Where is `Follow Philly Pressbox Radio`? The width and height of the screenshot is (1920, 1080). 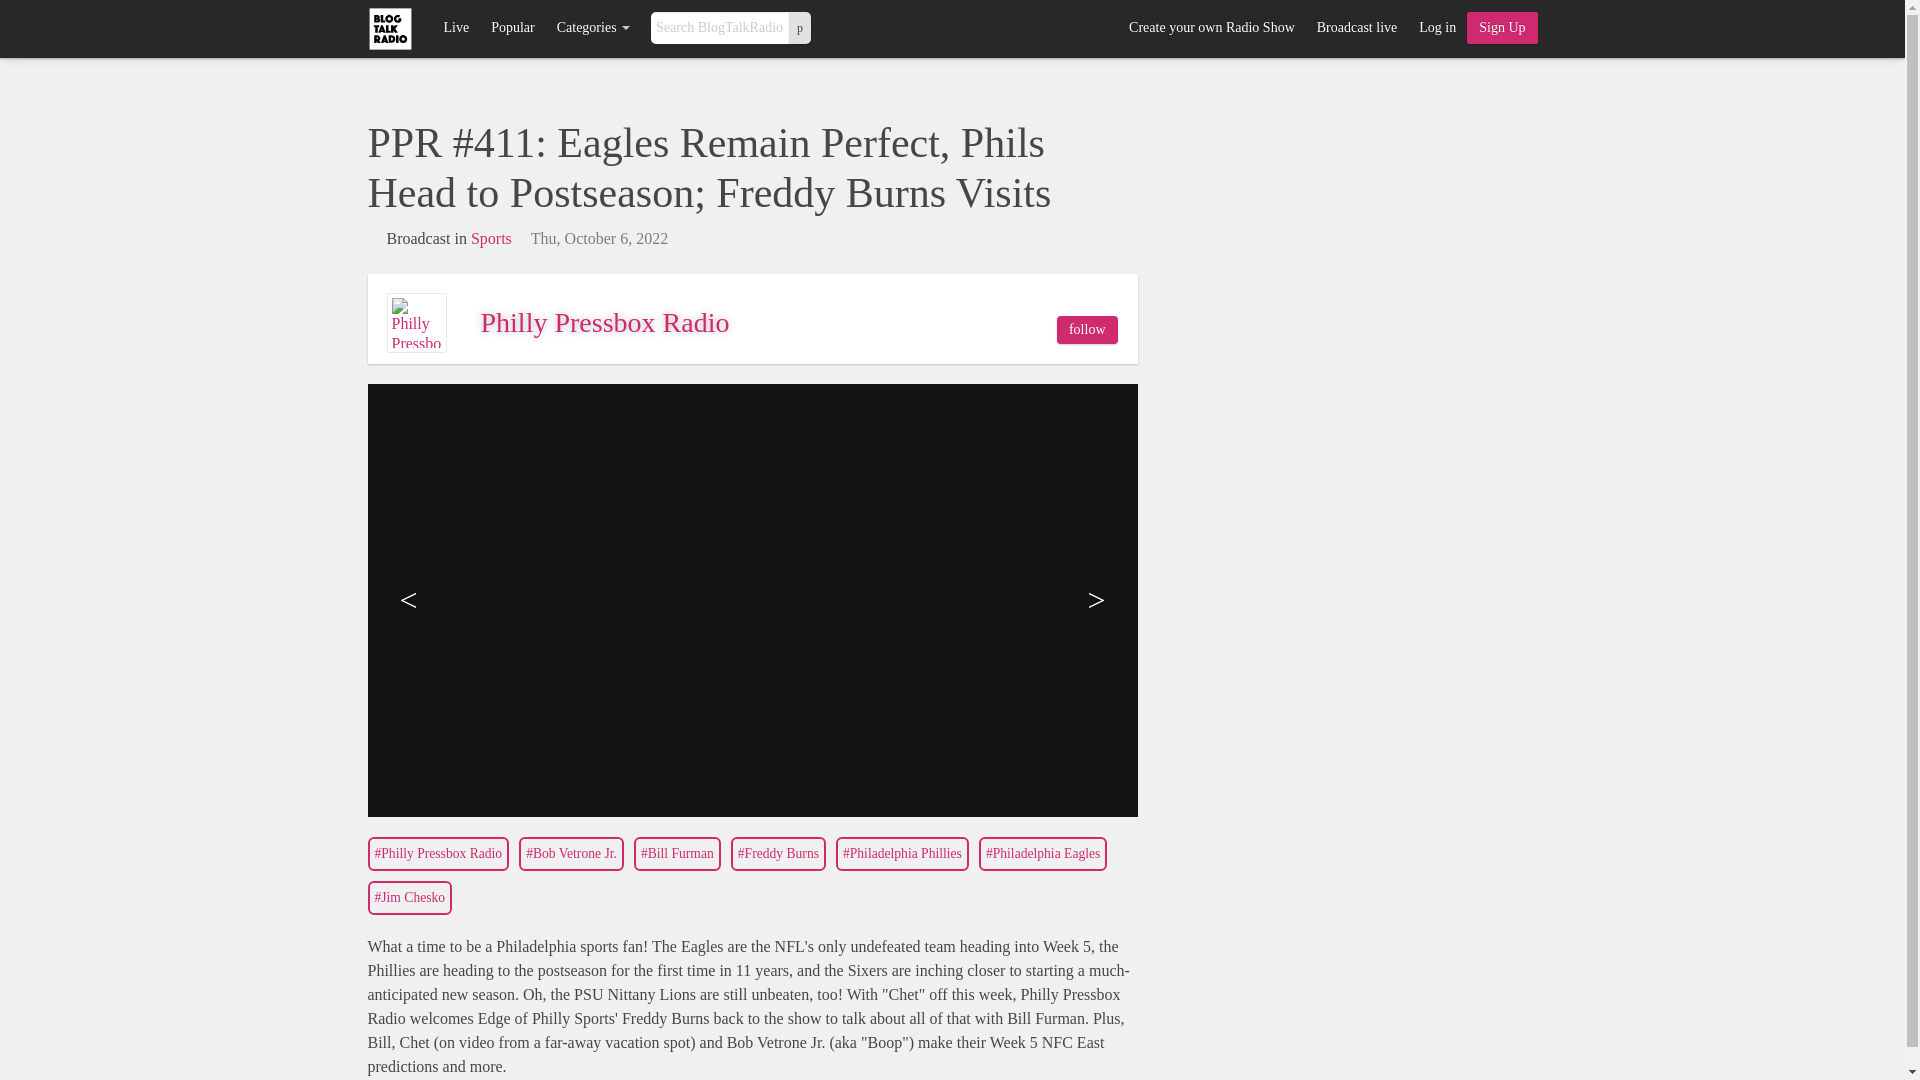
Follow Philly Pressbox Radio is located at coordinates (1087, 330).